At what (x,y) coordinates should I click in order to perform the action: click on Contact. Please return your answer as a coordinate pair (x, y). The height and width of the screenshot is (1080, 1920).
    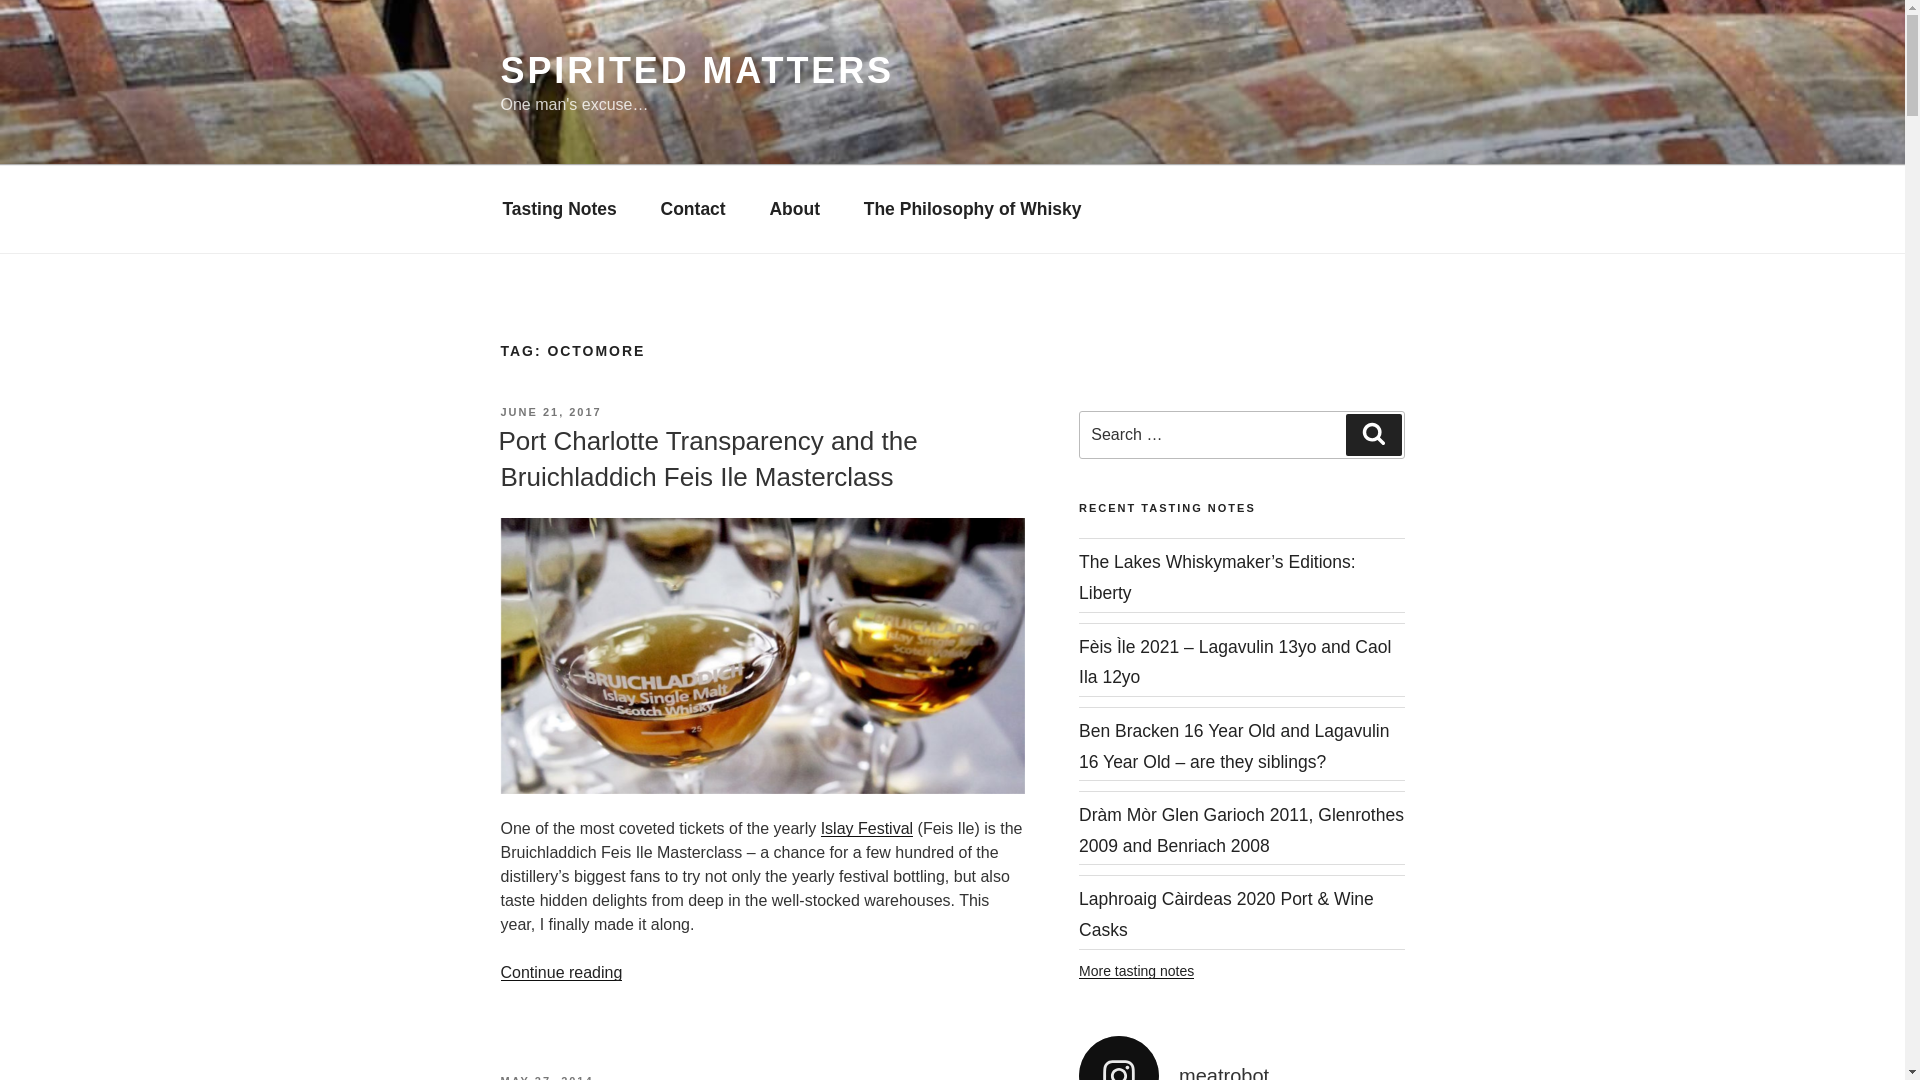
    Looking at the image, I should click on (694, 208).